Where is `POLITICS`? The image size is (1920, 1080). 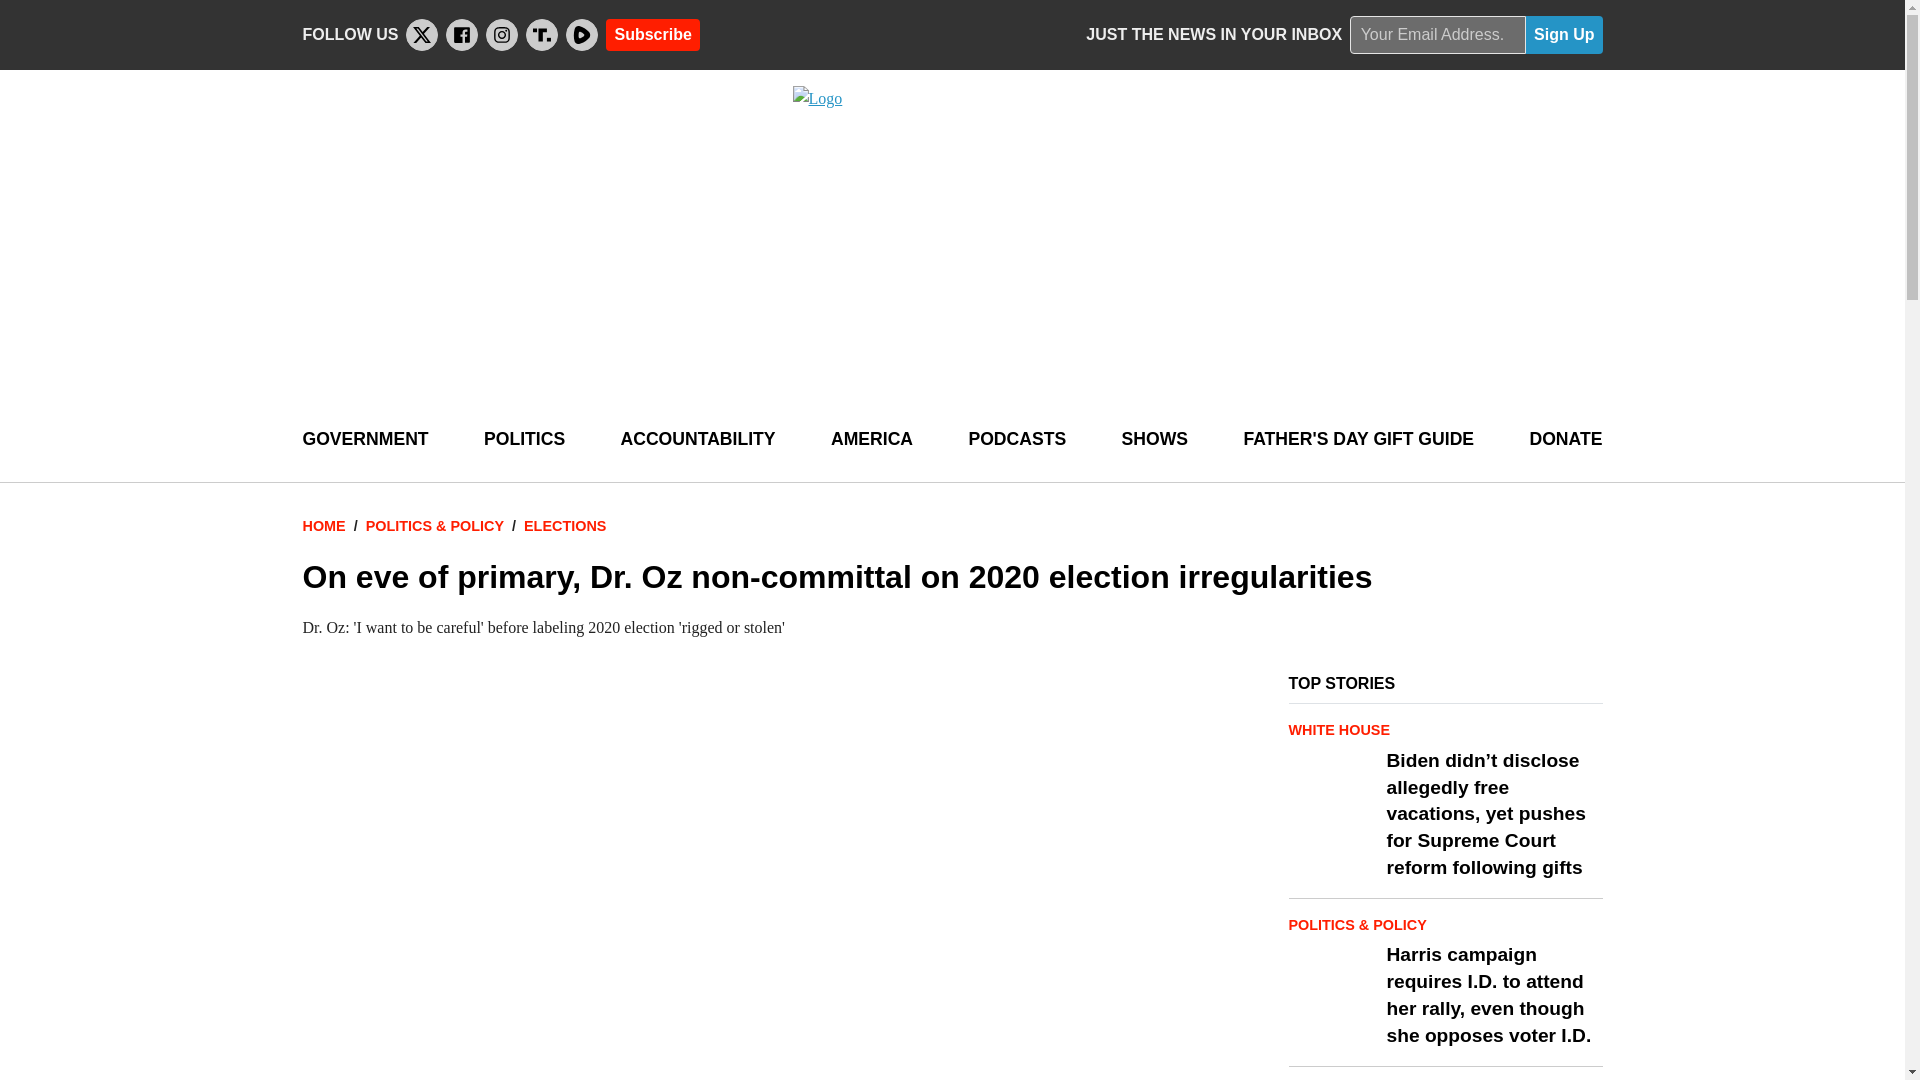
POLITICS is located at coordinates (524, 439).